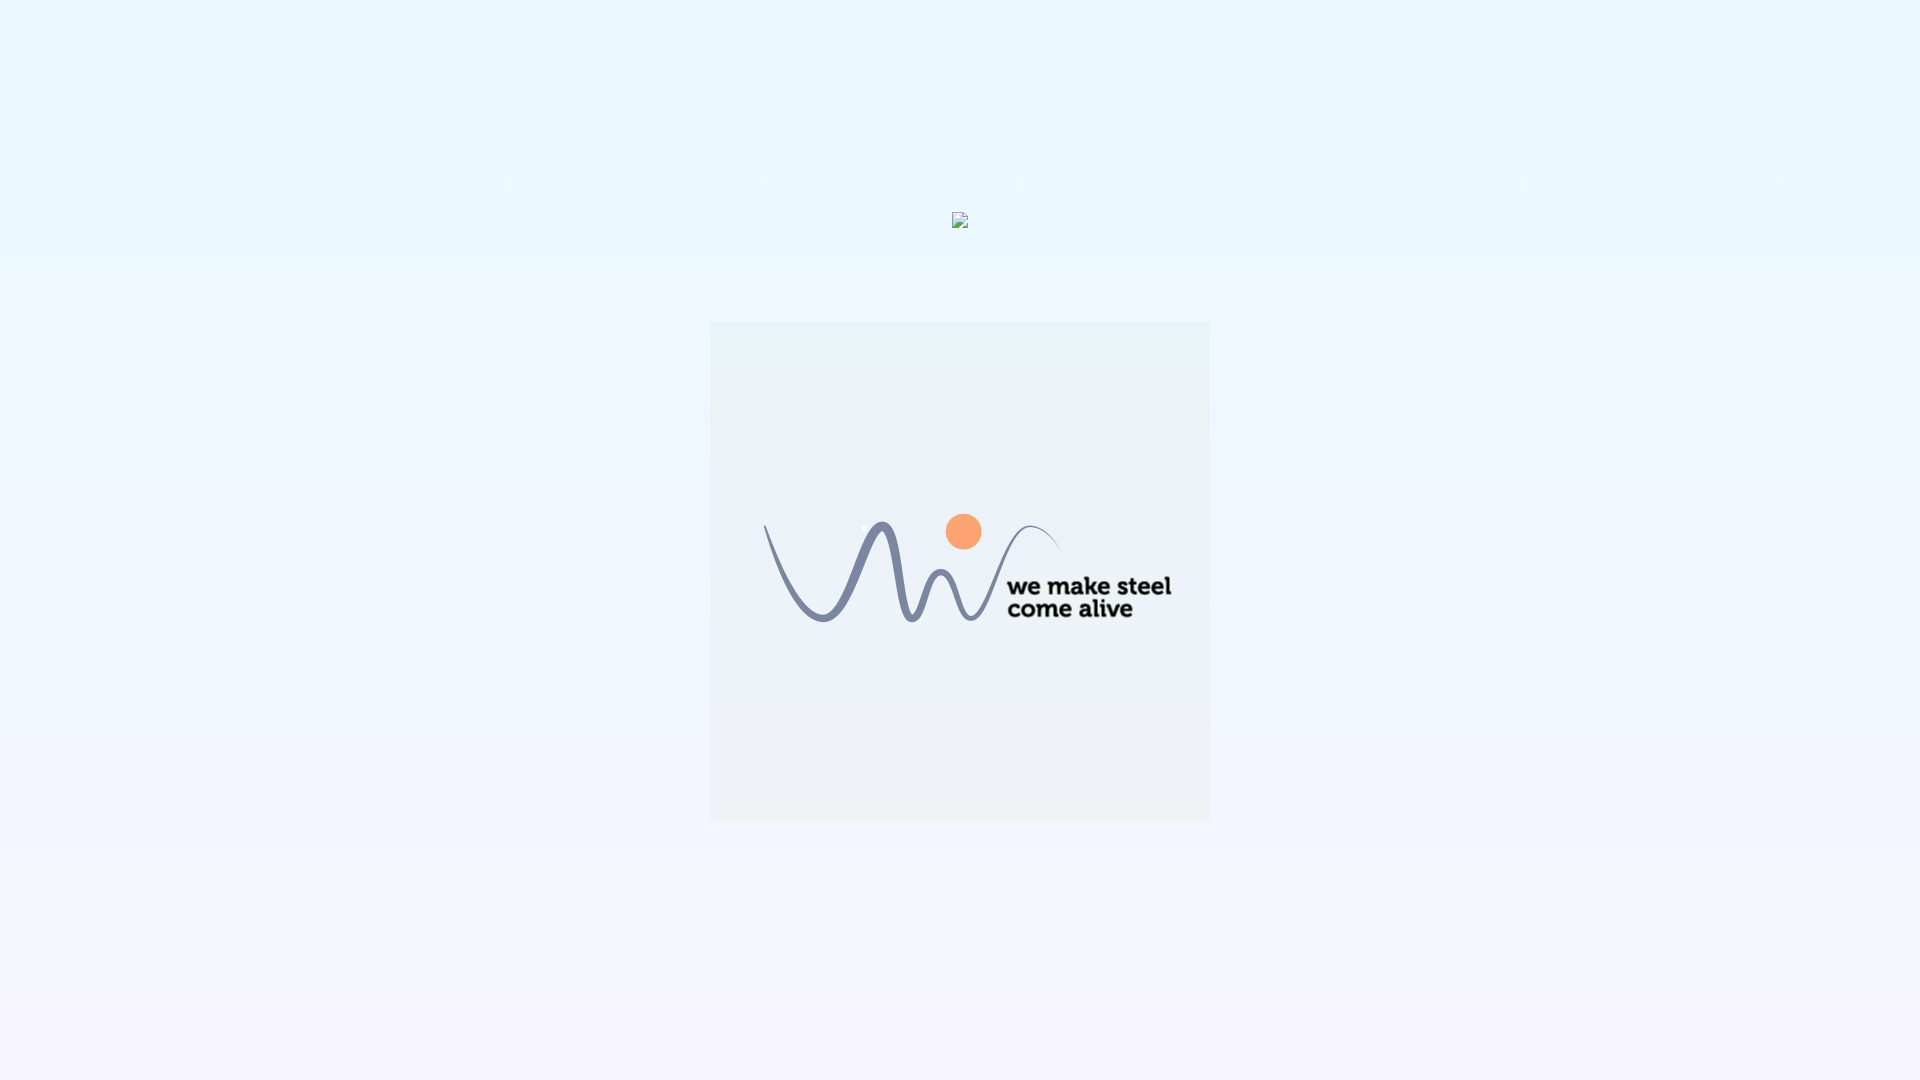 The width and height of the screenshot is (1920, 1080). Describe the element at coordinates (1000, 34) in the screenshot. I see `Innovation` at that location.